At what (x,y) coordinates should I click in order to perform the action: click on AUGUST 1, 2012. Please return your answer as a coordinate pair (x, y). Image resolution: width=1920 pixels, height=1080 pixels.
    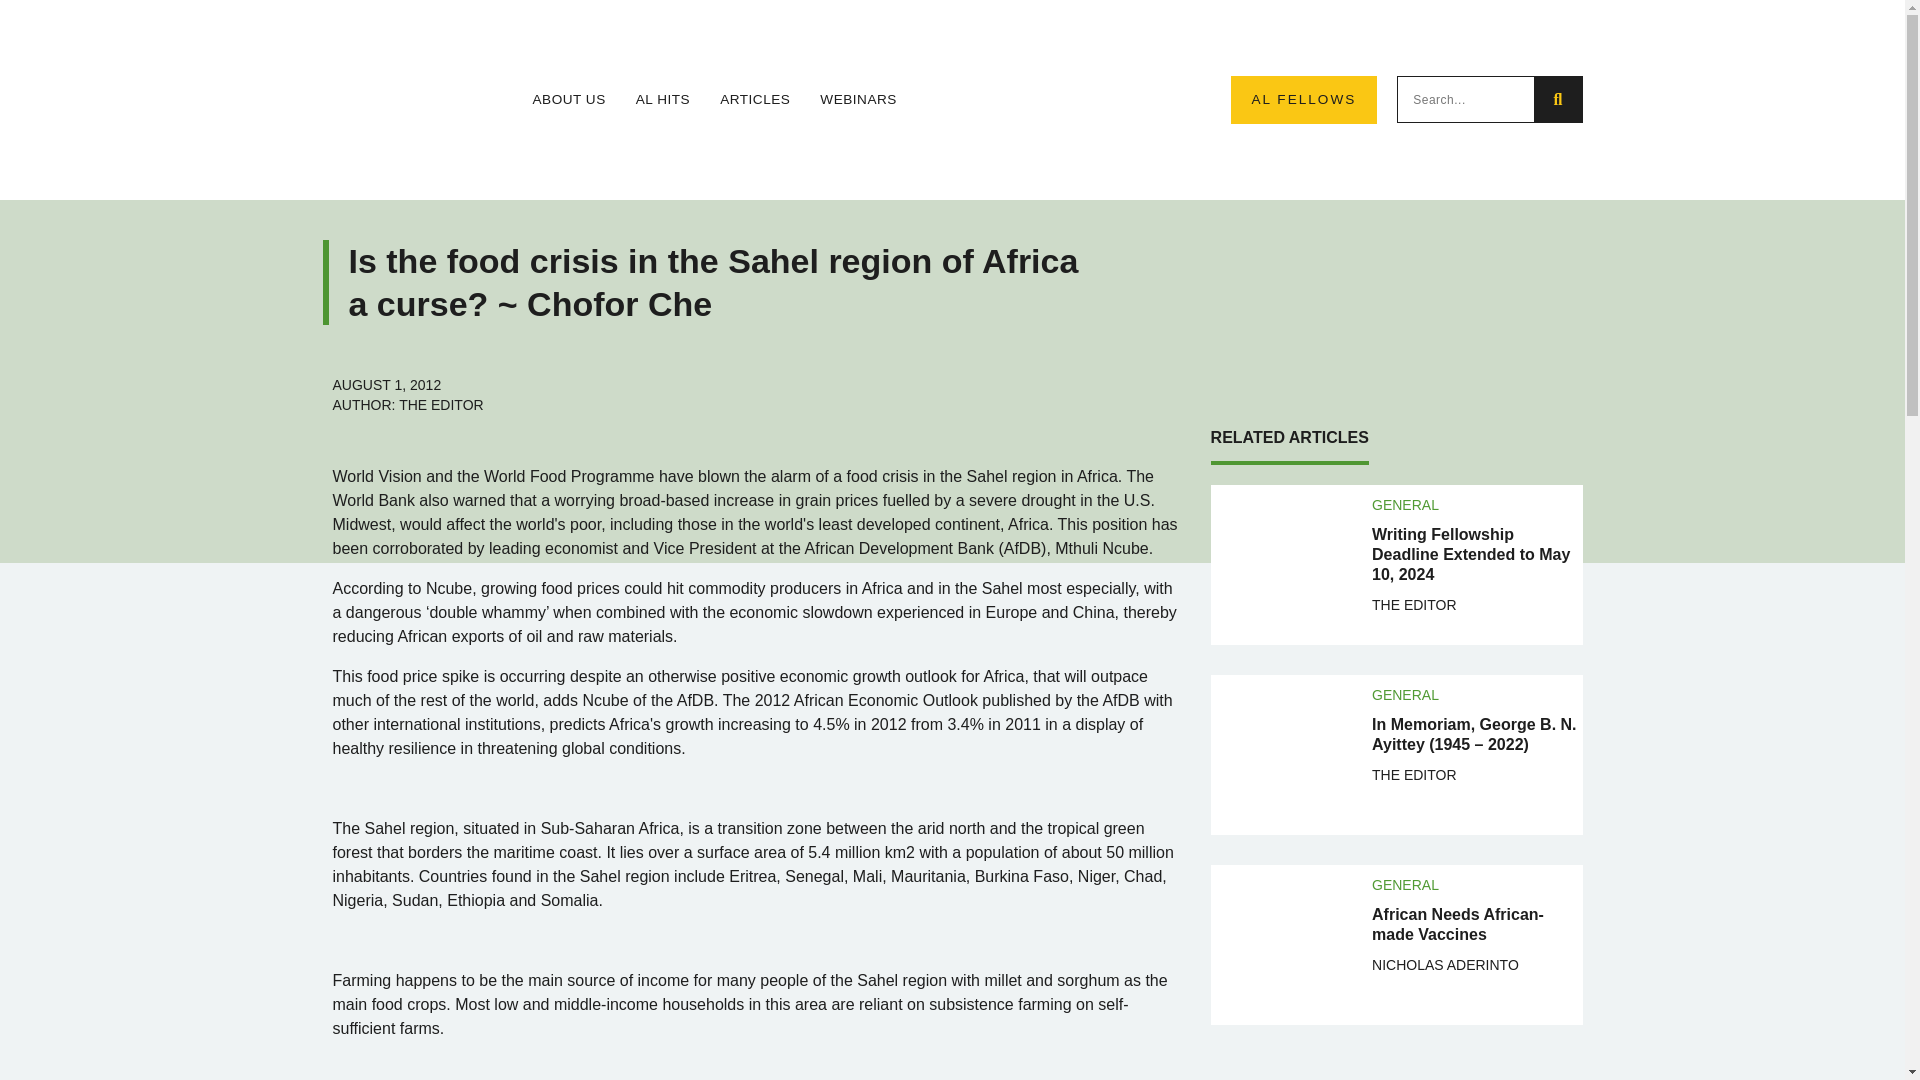
    Looking at the image, I should click on (386, 384).